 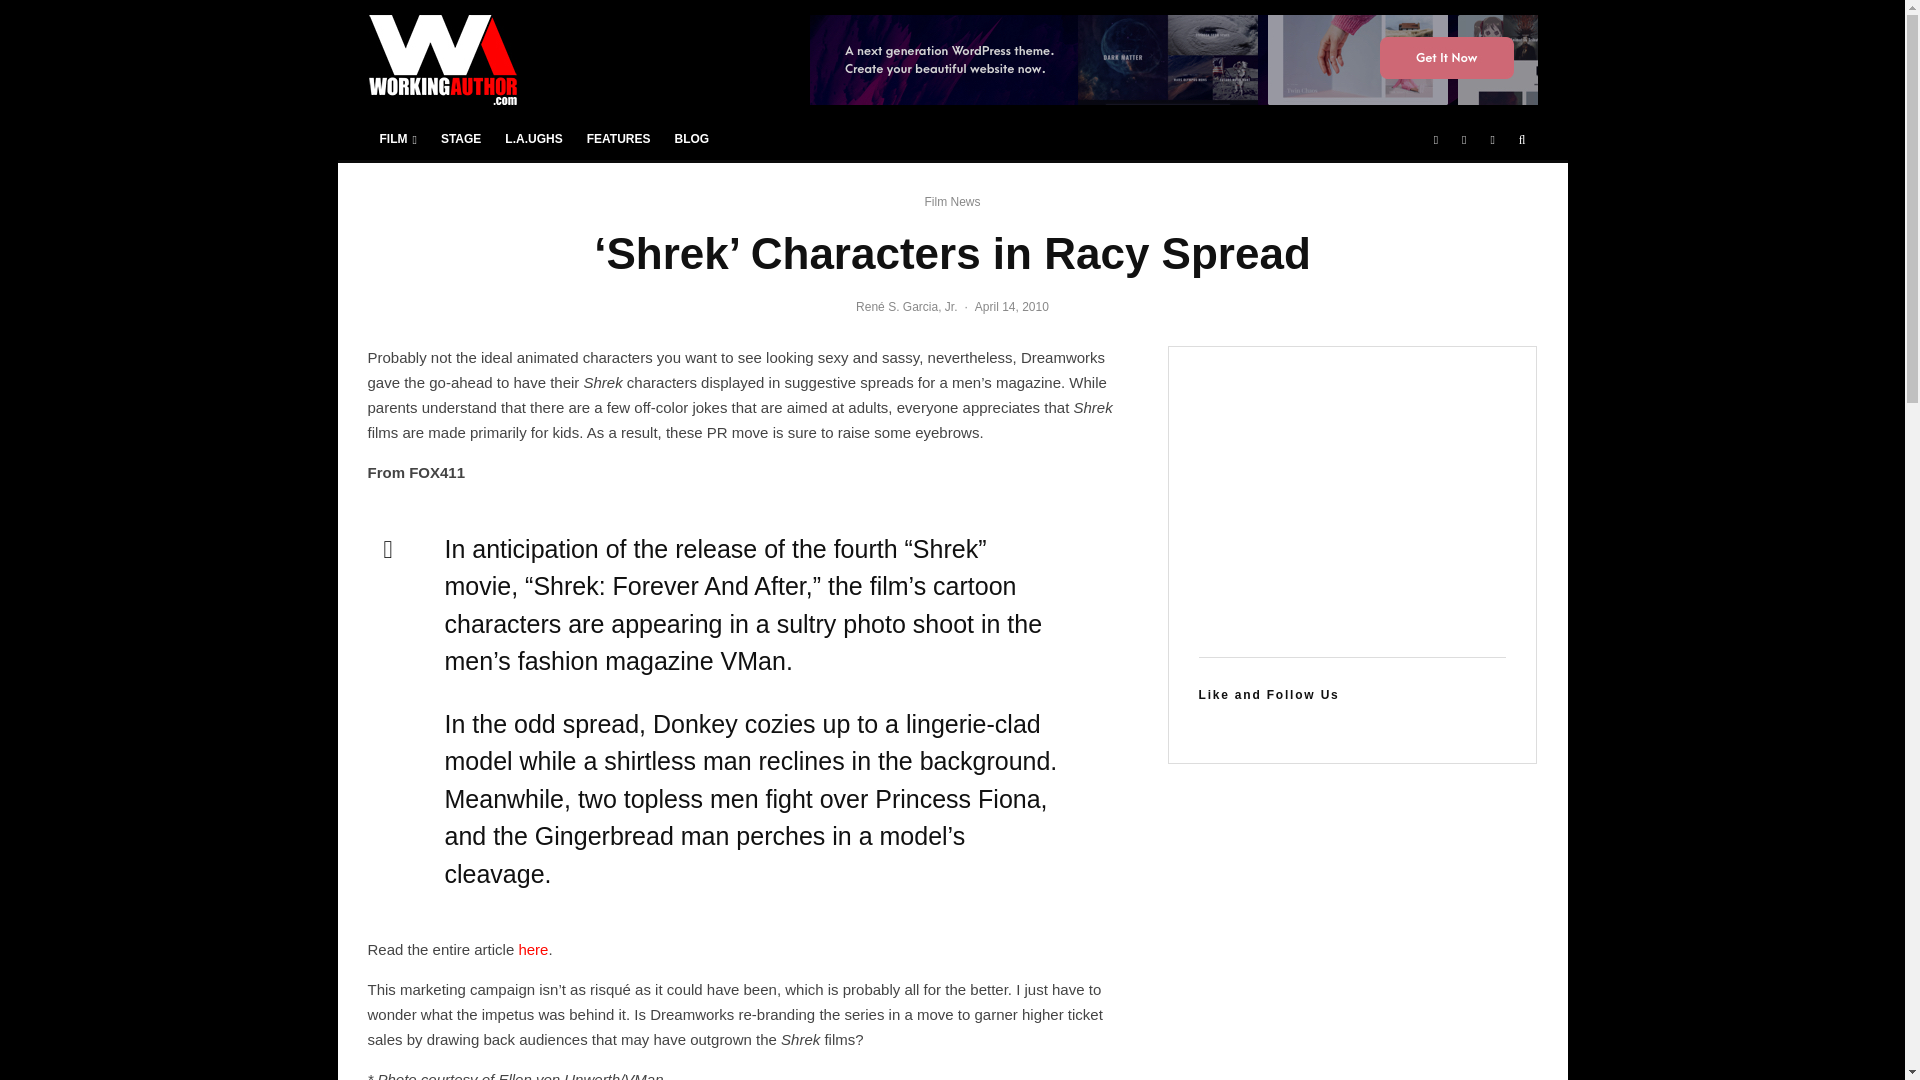 I want to click on L.A.UGHS, so click(x=534, y=139).